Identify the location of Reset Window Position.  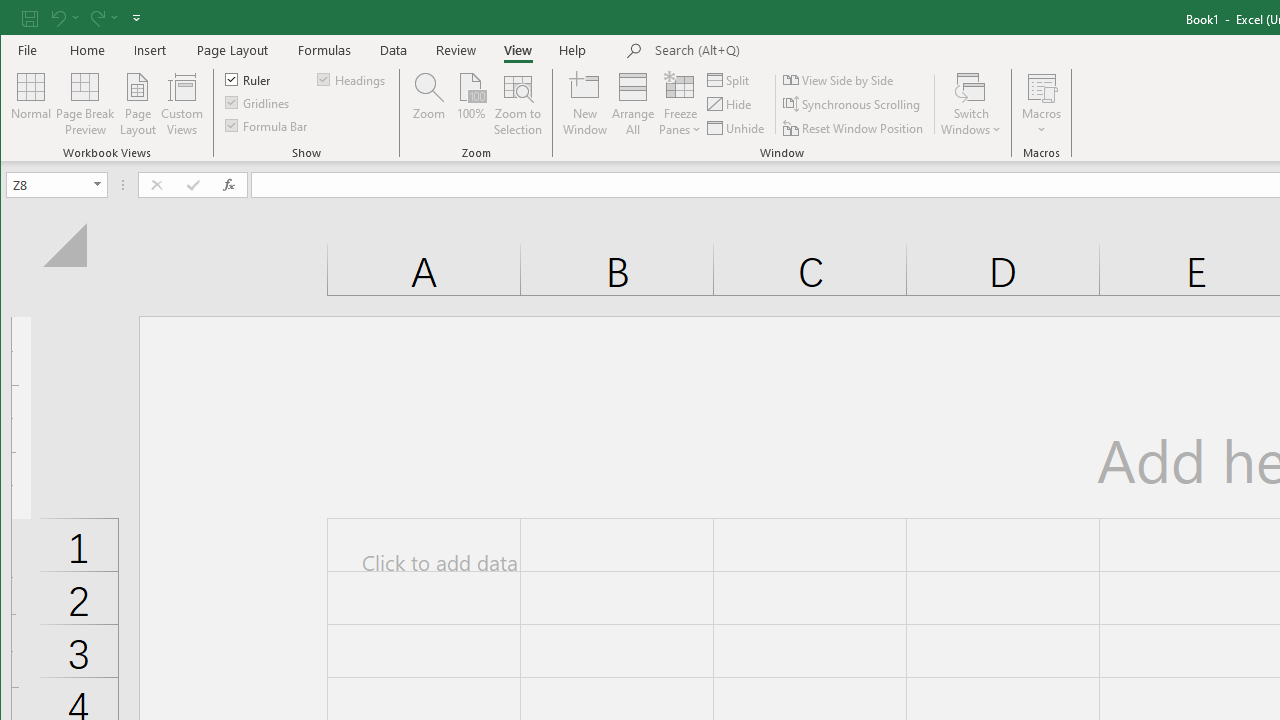
(854, 128).